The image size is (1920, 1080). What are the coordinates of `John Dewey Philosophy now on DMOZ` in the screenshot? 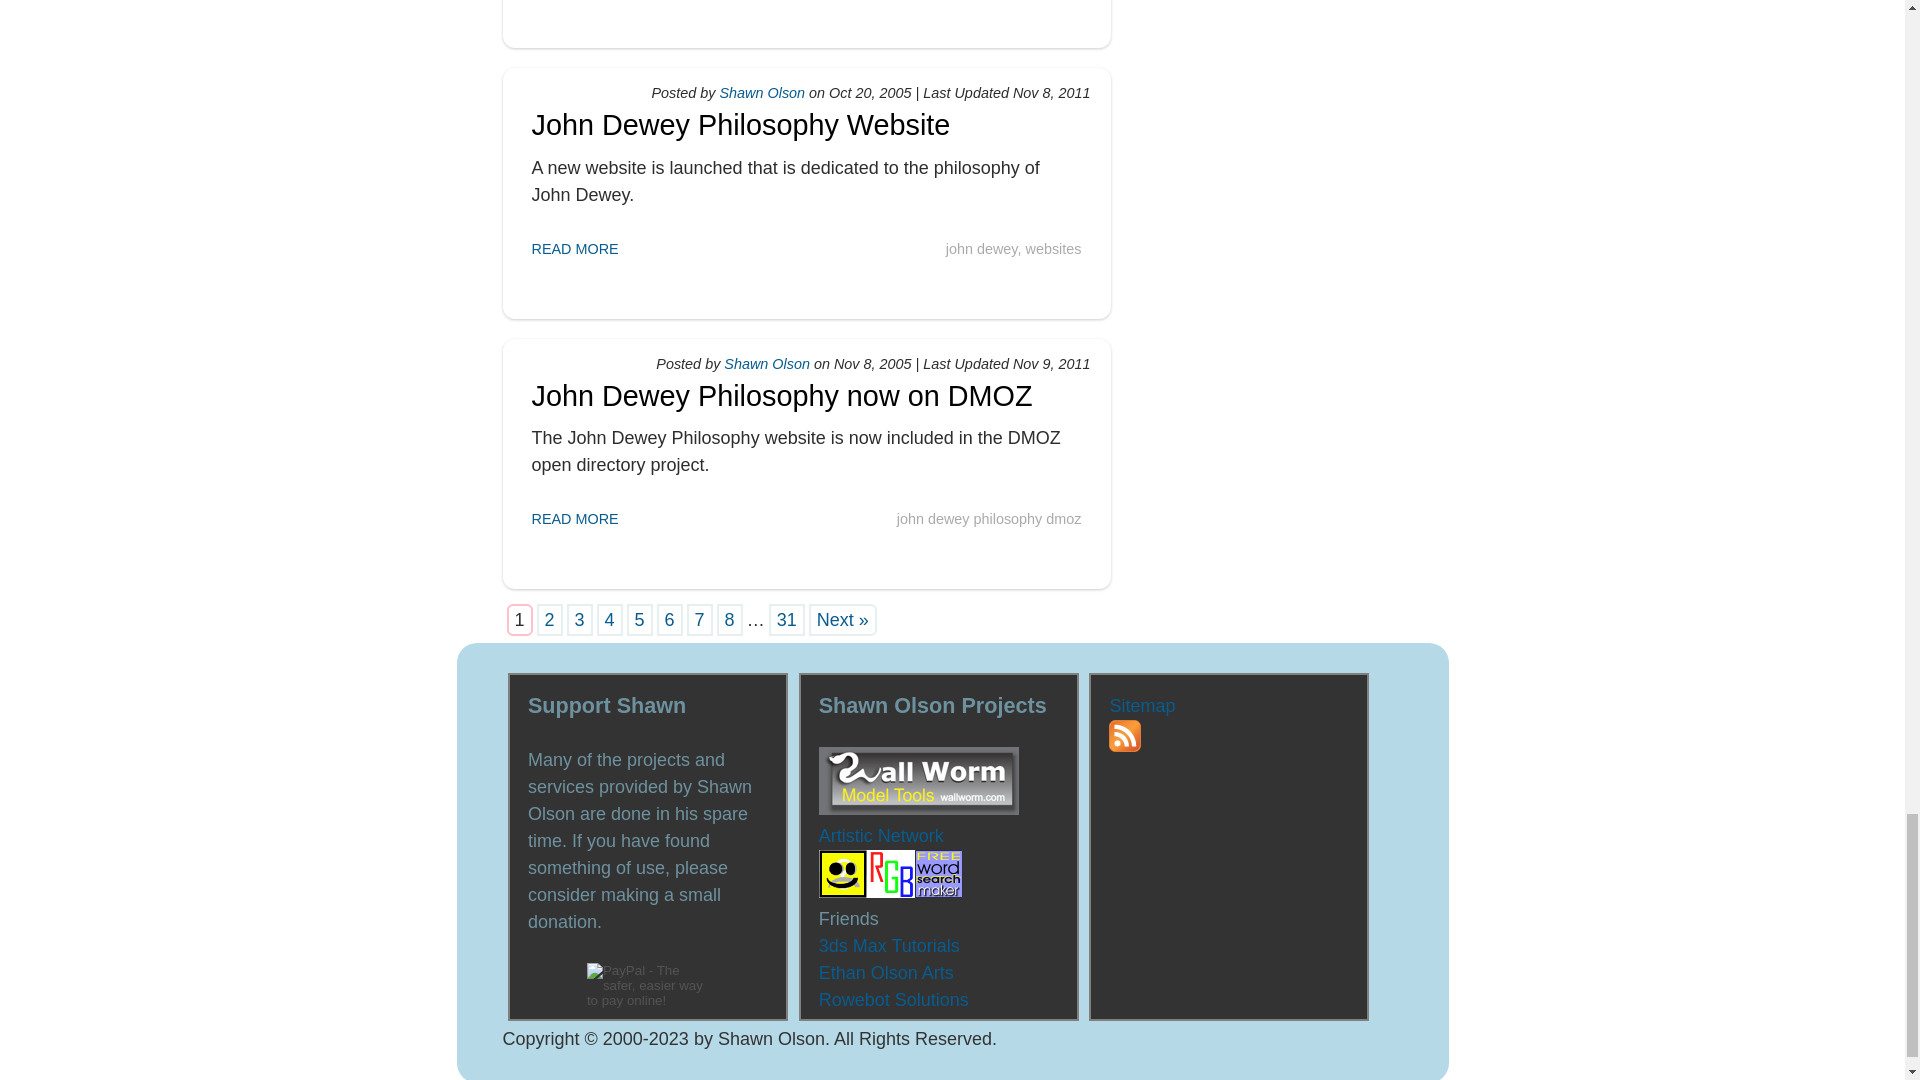 It's located at (782, 396).